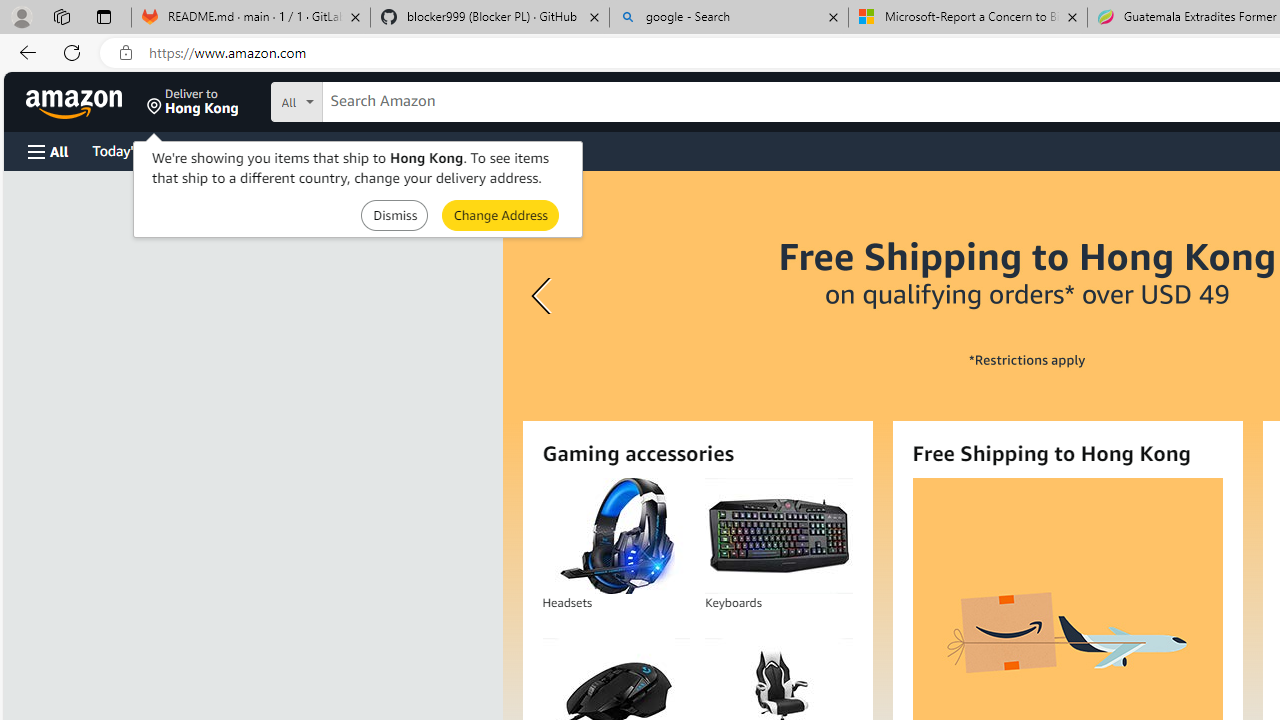 The height and width of the screenshot is (720, 1280). Describe the element at coordinates (48, 151) in the screenshot. I see `Open Menu` at that location.